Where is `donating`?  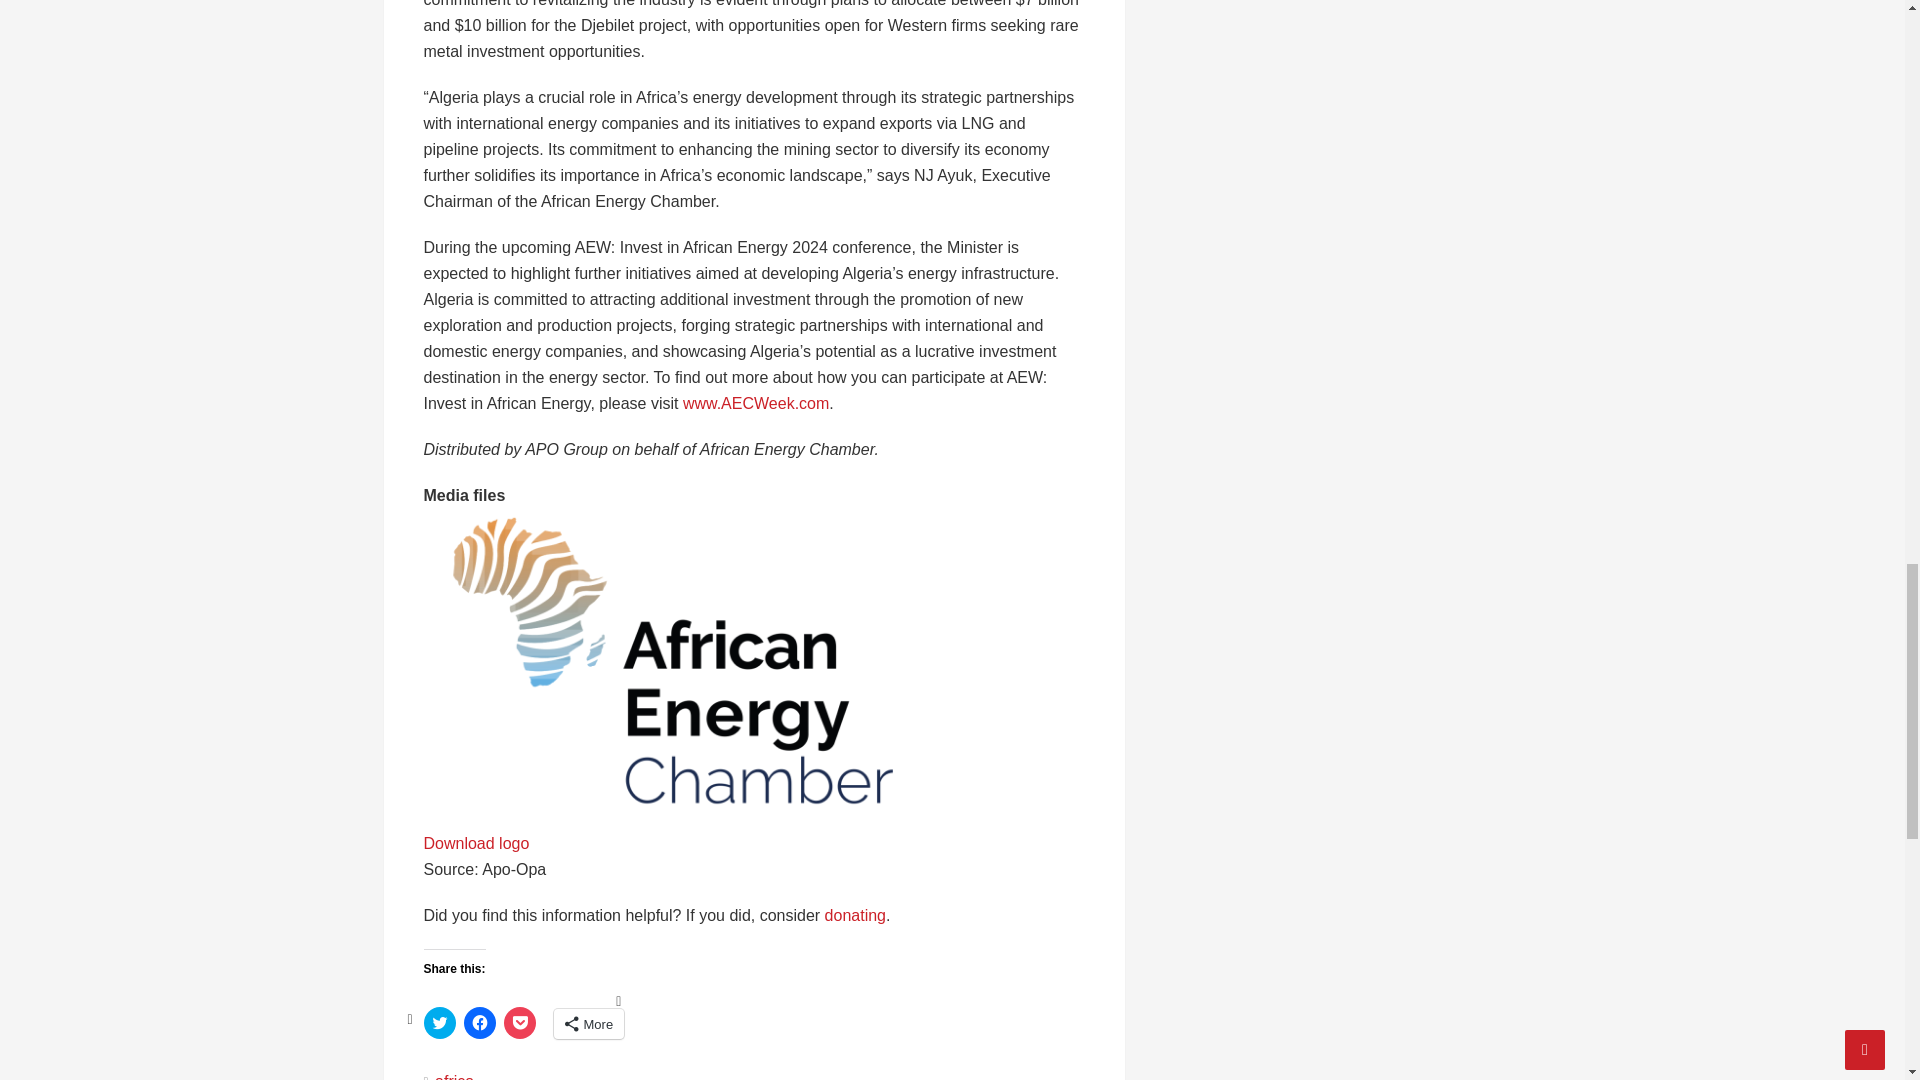
donating is located at coordinates (855, 916).